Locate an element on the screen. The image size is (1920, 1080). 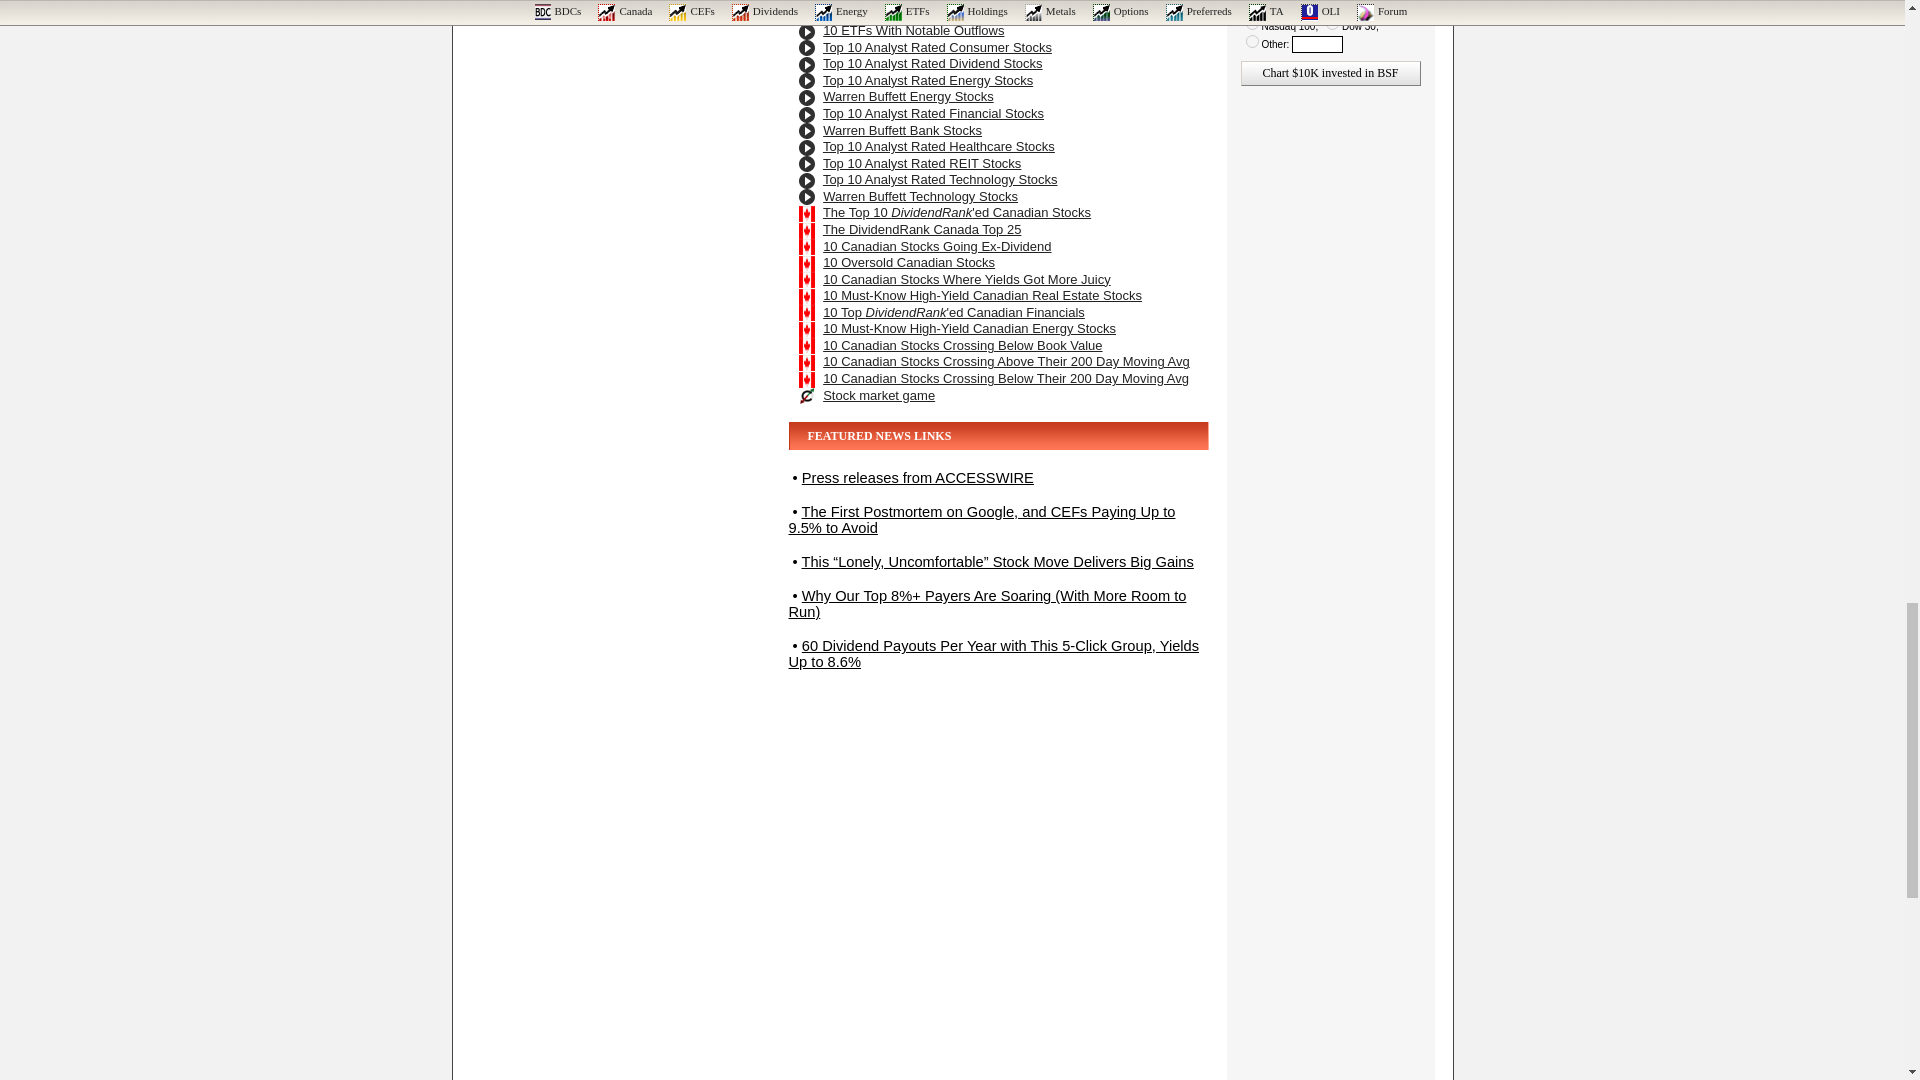
SPY is located at coordinates (1360, 6).